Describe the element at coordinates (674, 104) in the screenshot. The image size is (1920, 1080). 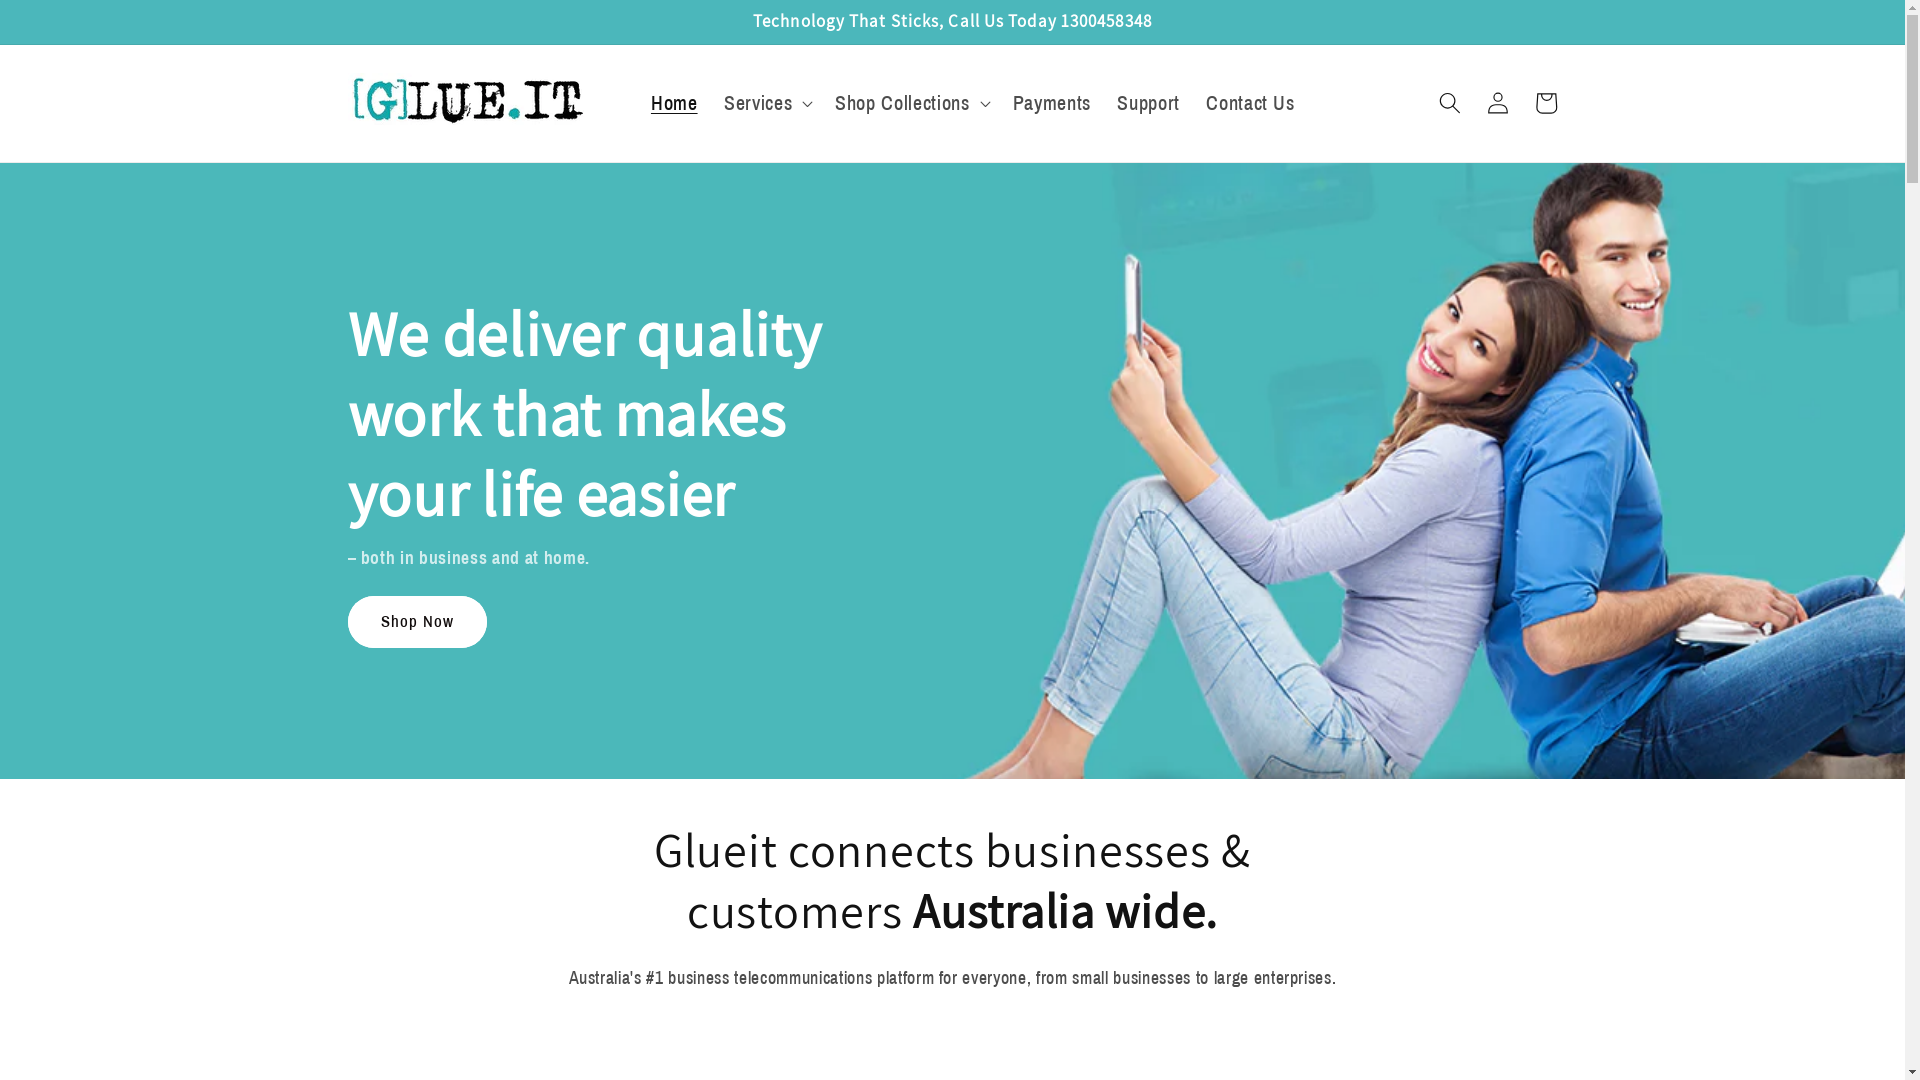
I see `Home` at that location.